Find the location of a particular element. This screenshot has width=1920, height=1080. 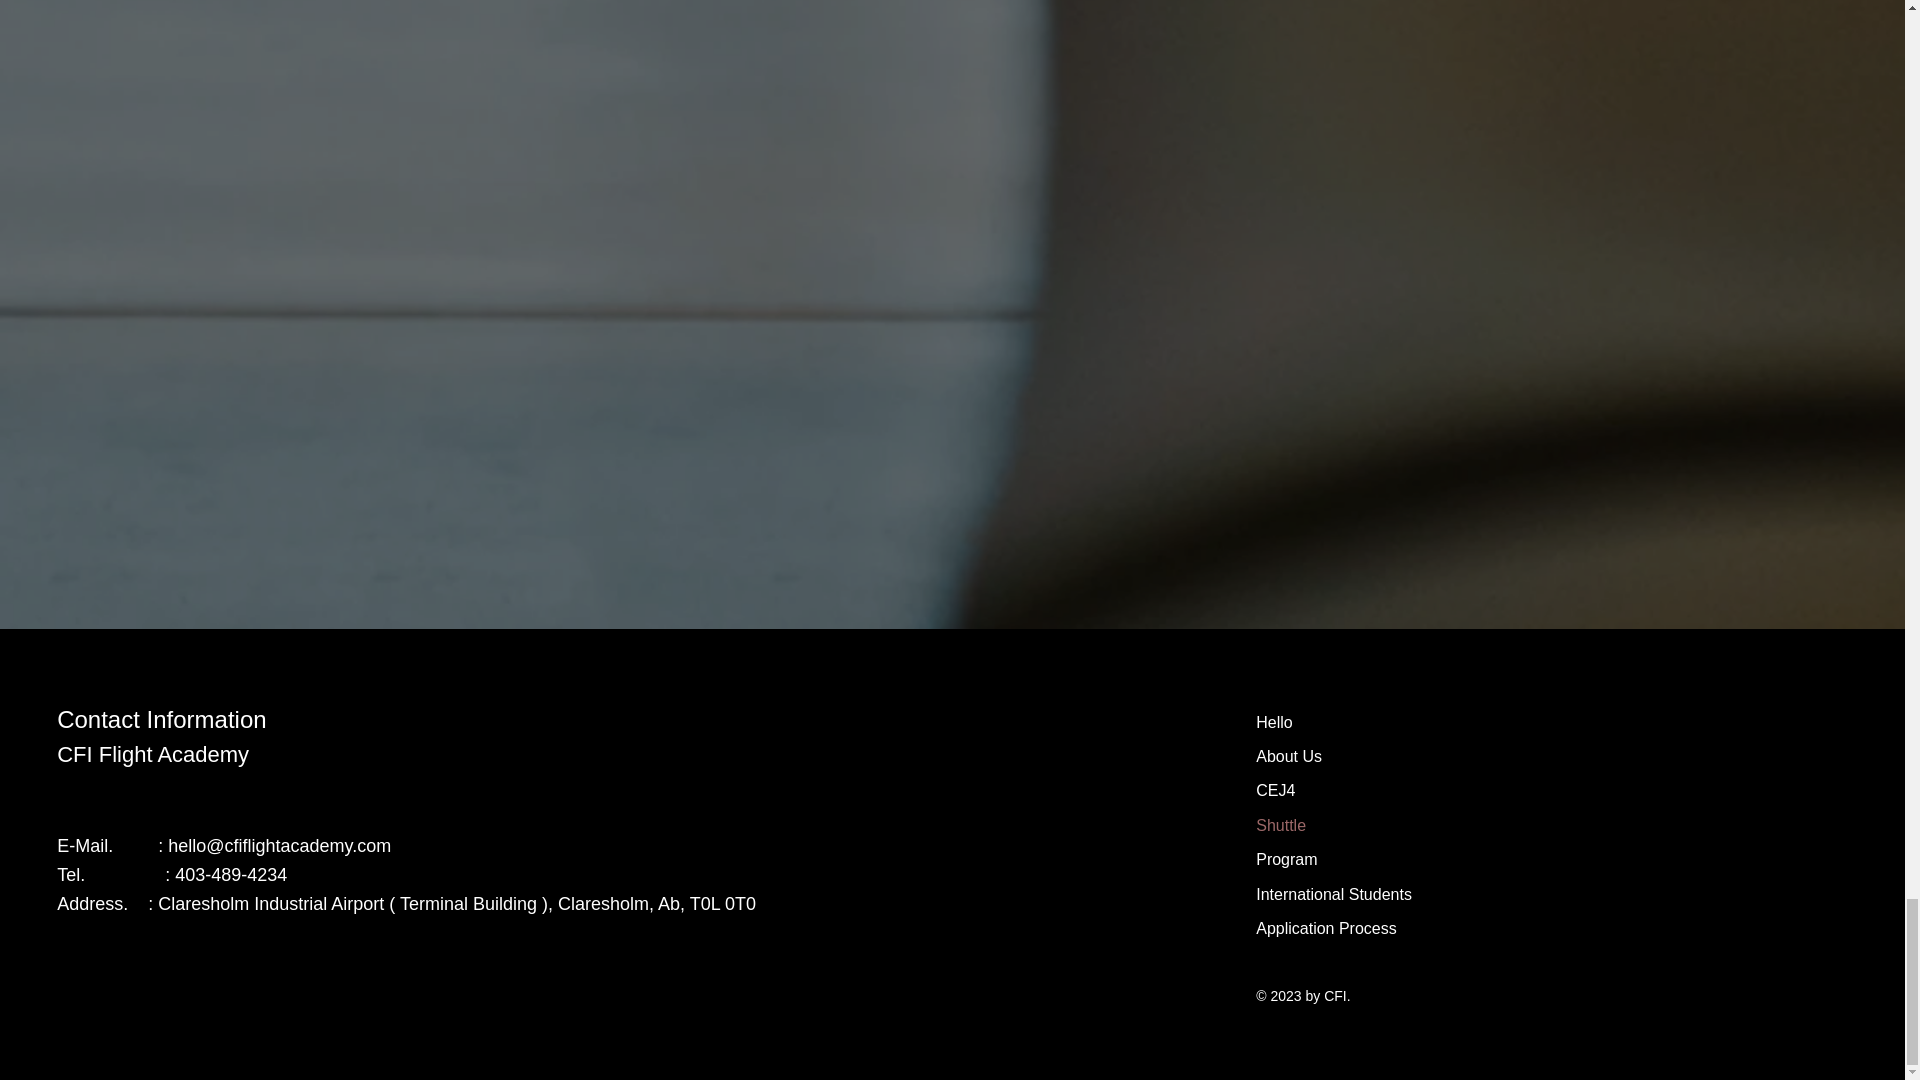

CEJ4 is located at coordinates (1336, 790).